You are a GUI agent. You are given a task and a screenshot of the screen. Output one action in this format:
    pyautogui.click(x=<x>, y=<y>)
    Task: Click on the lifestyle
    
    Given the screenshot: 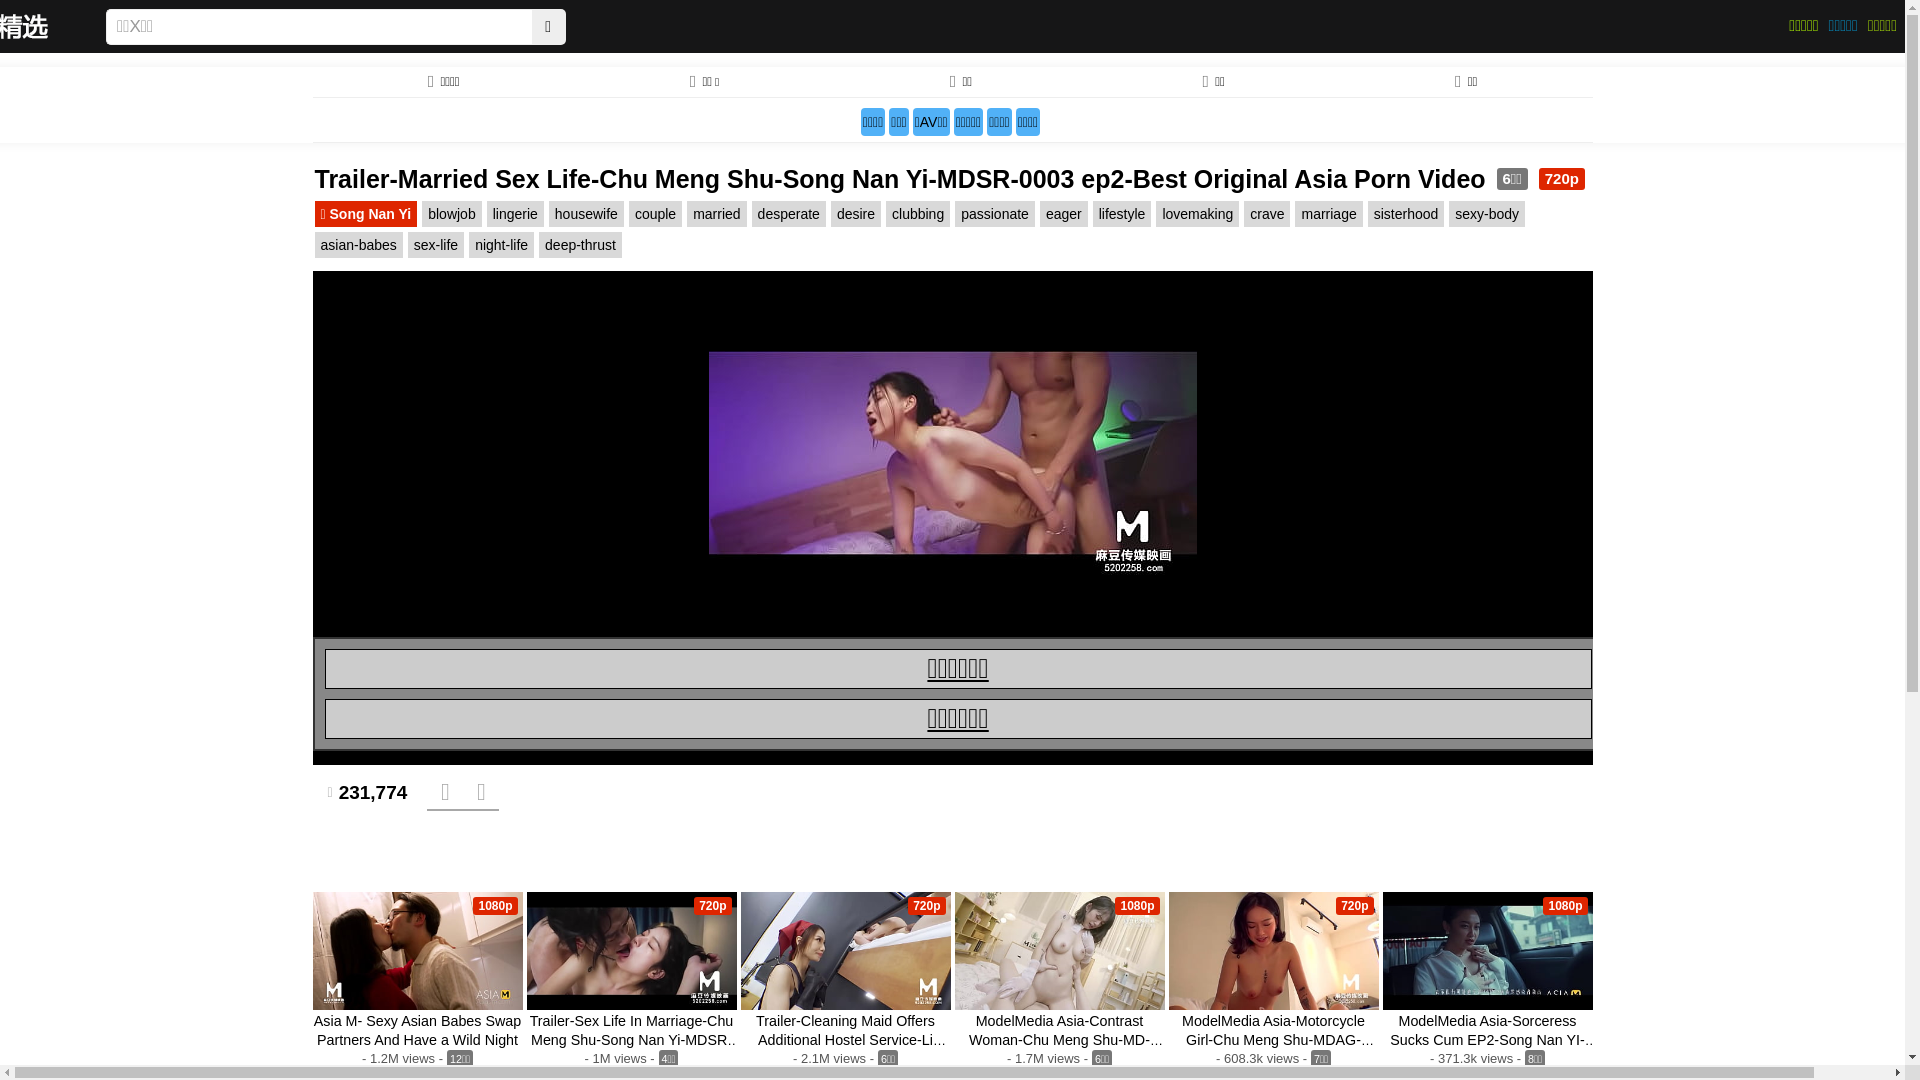 What is the action you would take?
    pyautogui.click(x=1122, y=214)
    